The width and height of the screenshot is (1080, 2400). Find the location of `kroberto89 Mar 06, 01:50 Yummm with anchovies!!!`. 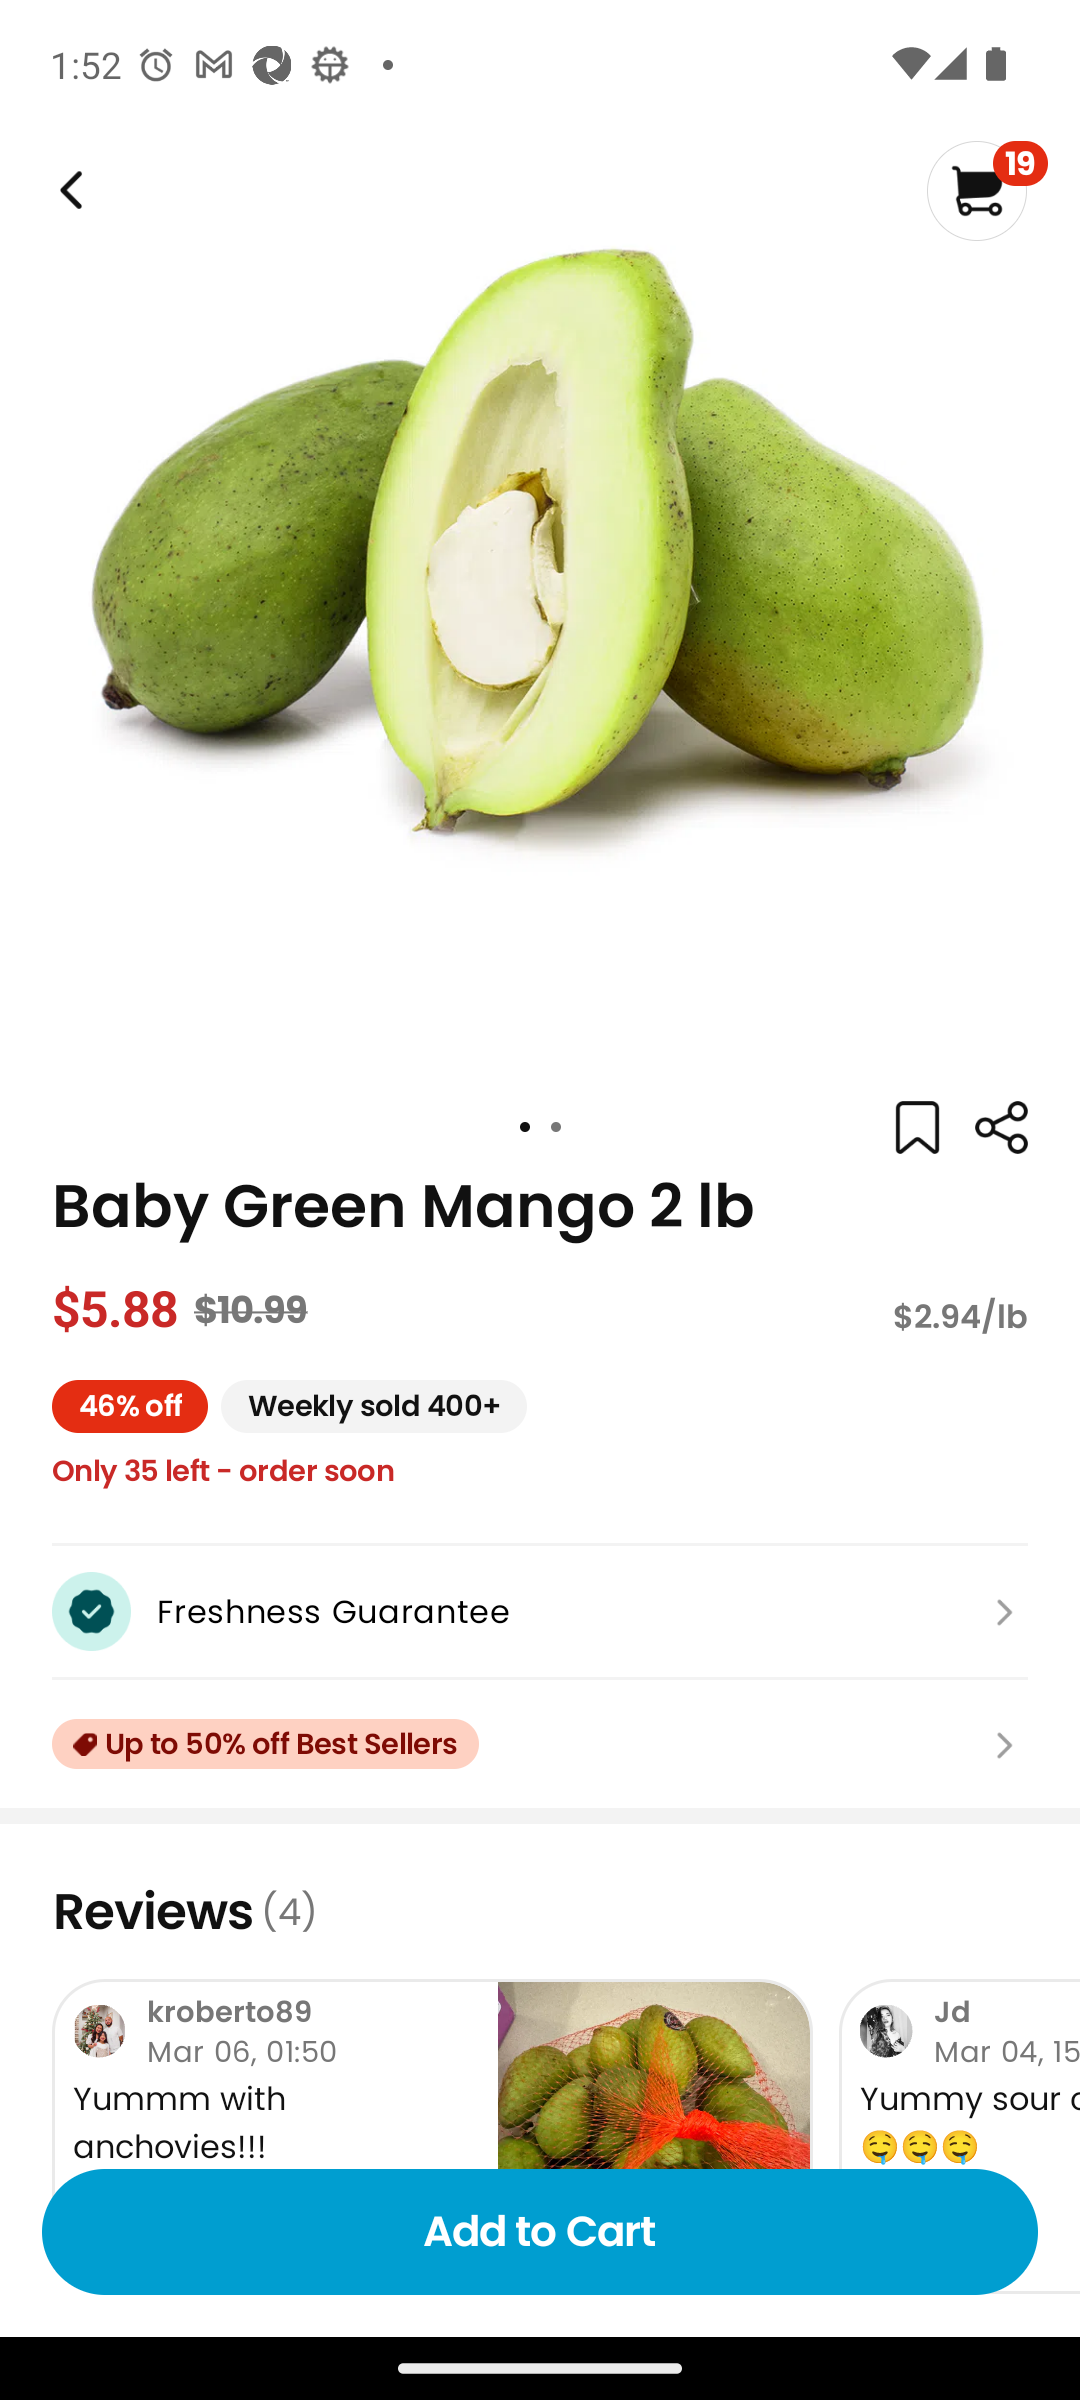

kroberto89 Mar 06, 01:50 Yummm with anchovies!!! is located at coordinates (432, 2137).